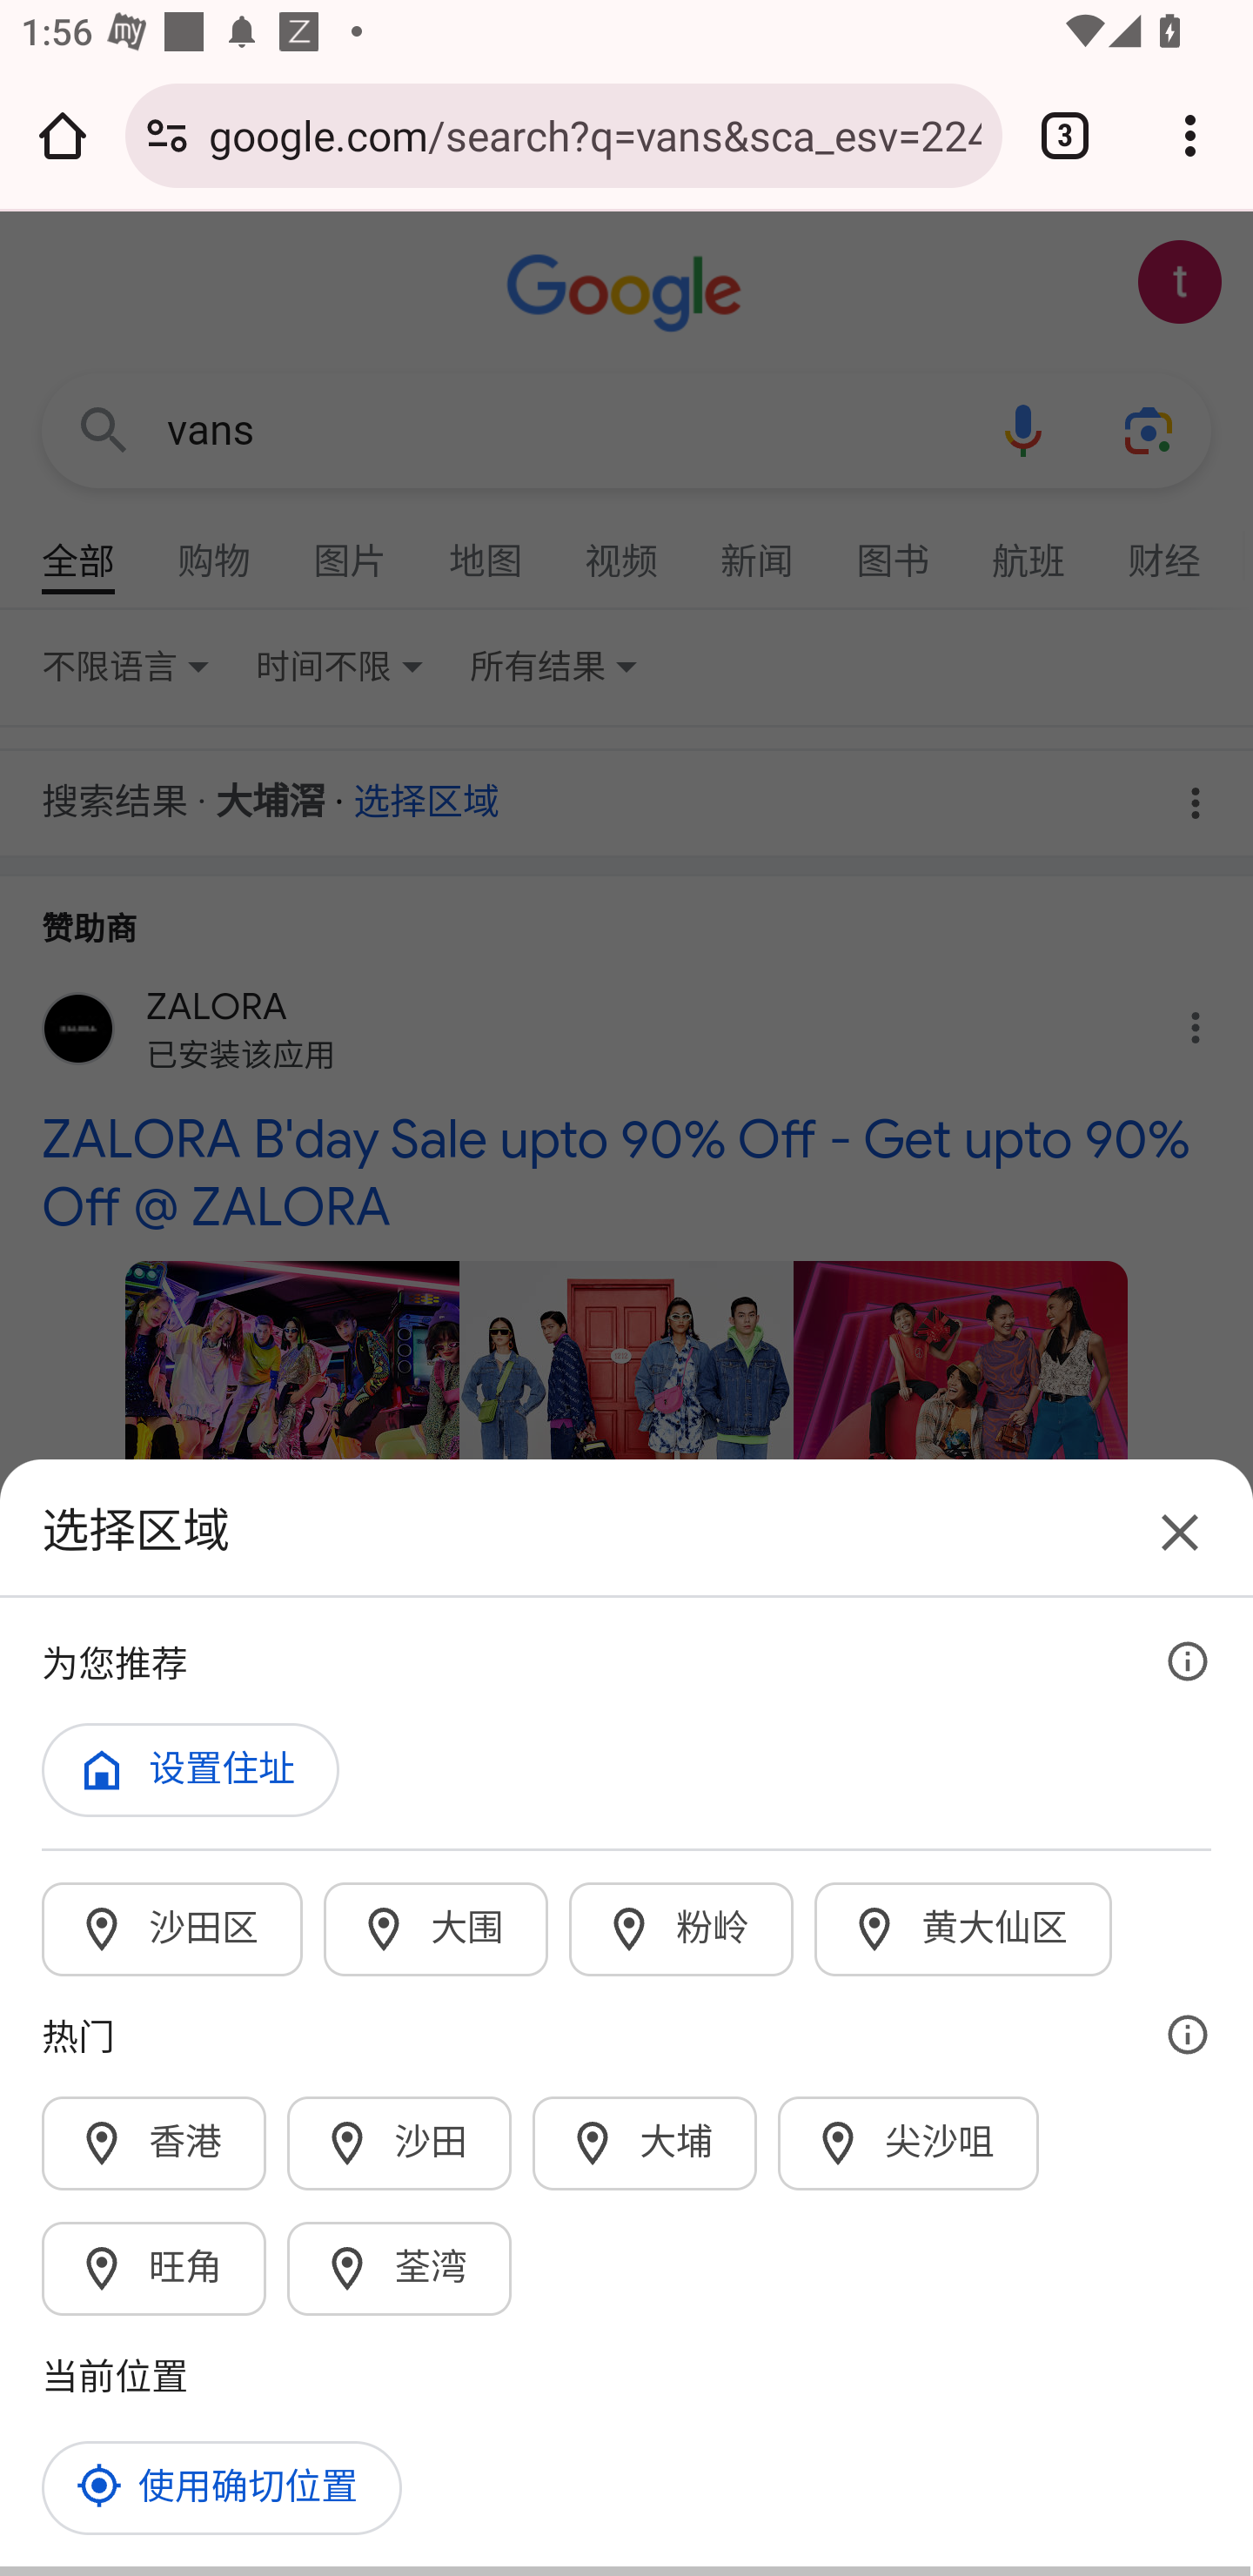 The height and width of the screenshot is (2576, 1253). Describe the element at coordinates (682, 1929) in the screenshot. I see ` 粉岭 ` at that location.